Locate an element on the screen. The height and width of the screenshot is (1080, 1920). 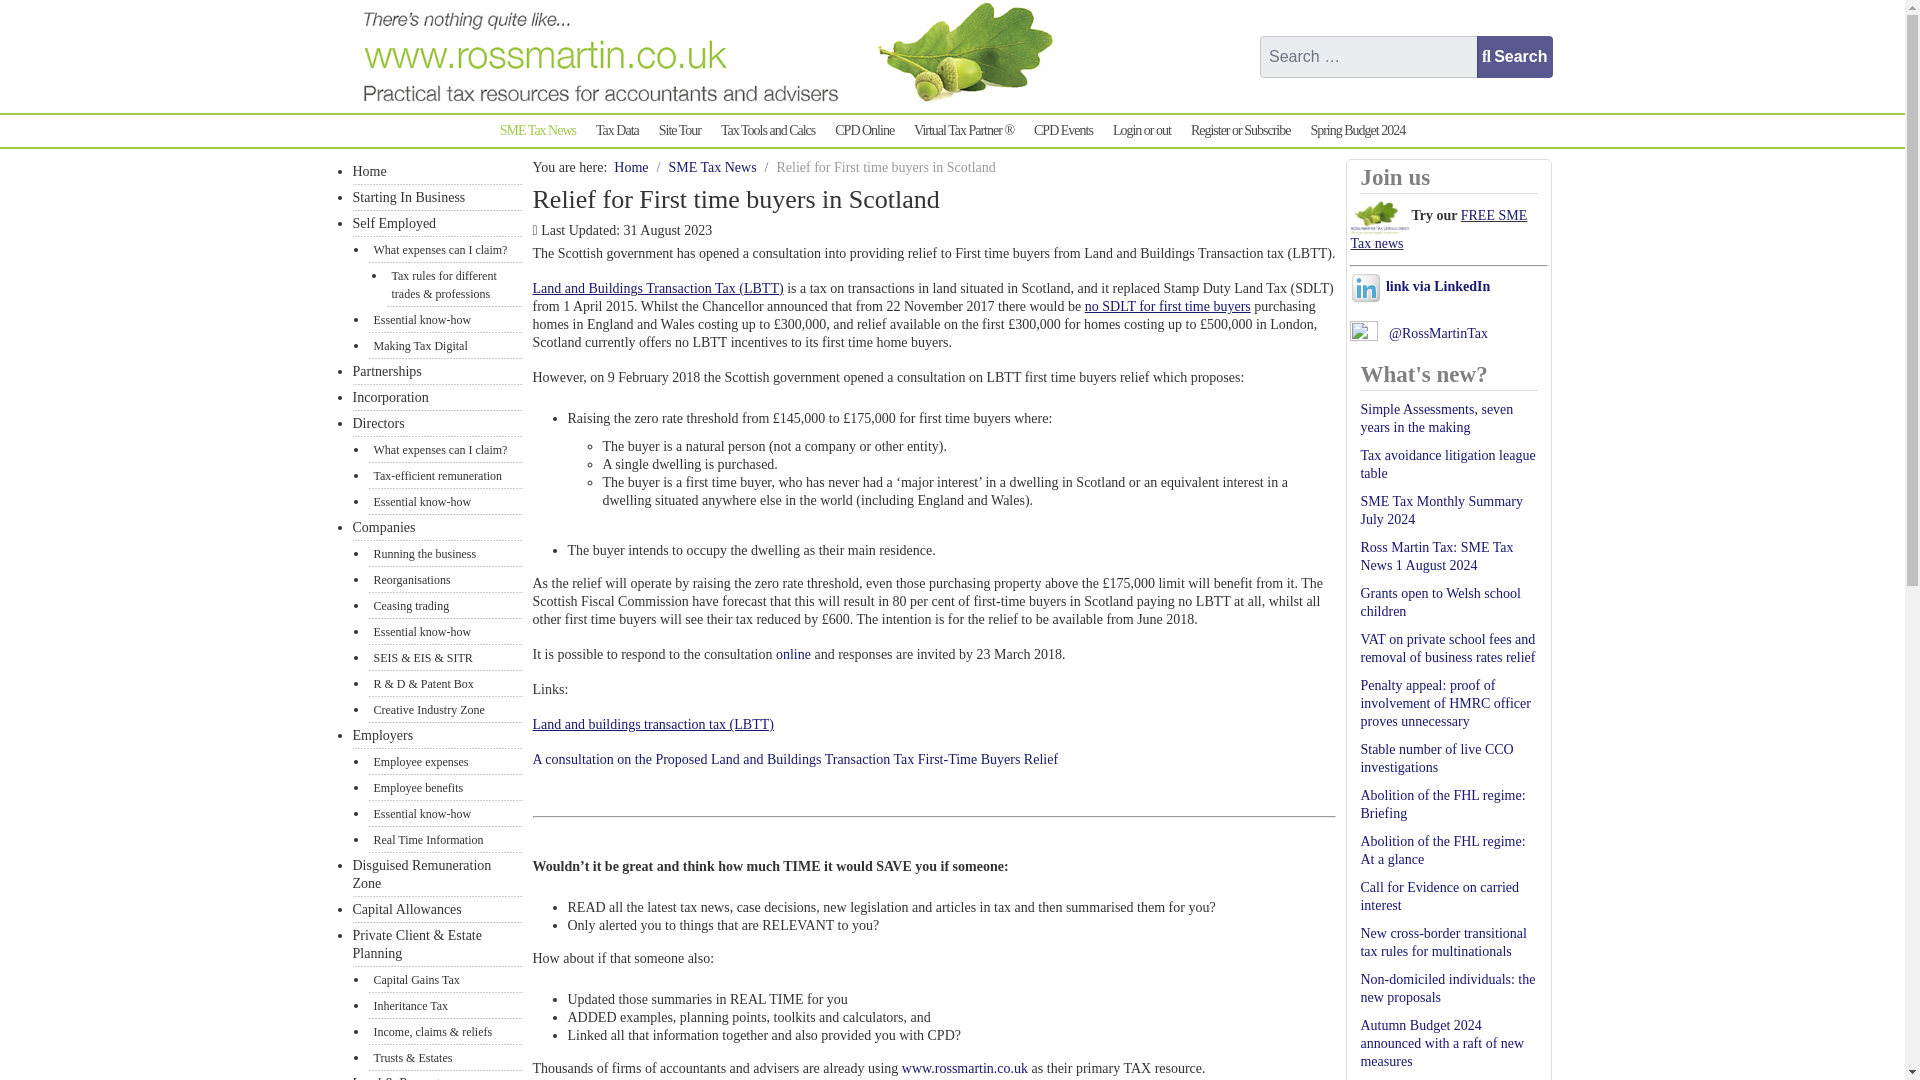
Self Employed is located at coordinates (436, 223).